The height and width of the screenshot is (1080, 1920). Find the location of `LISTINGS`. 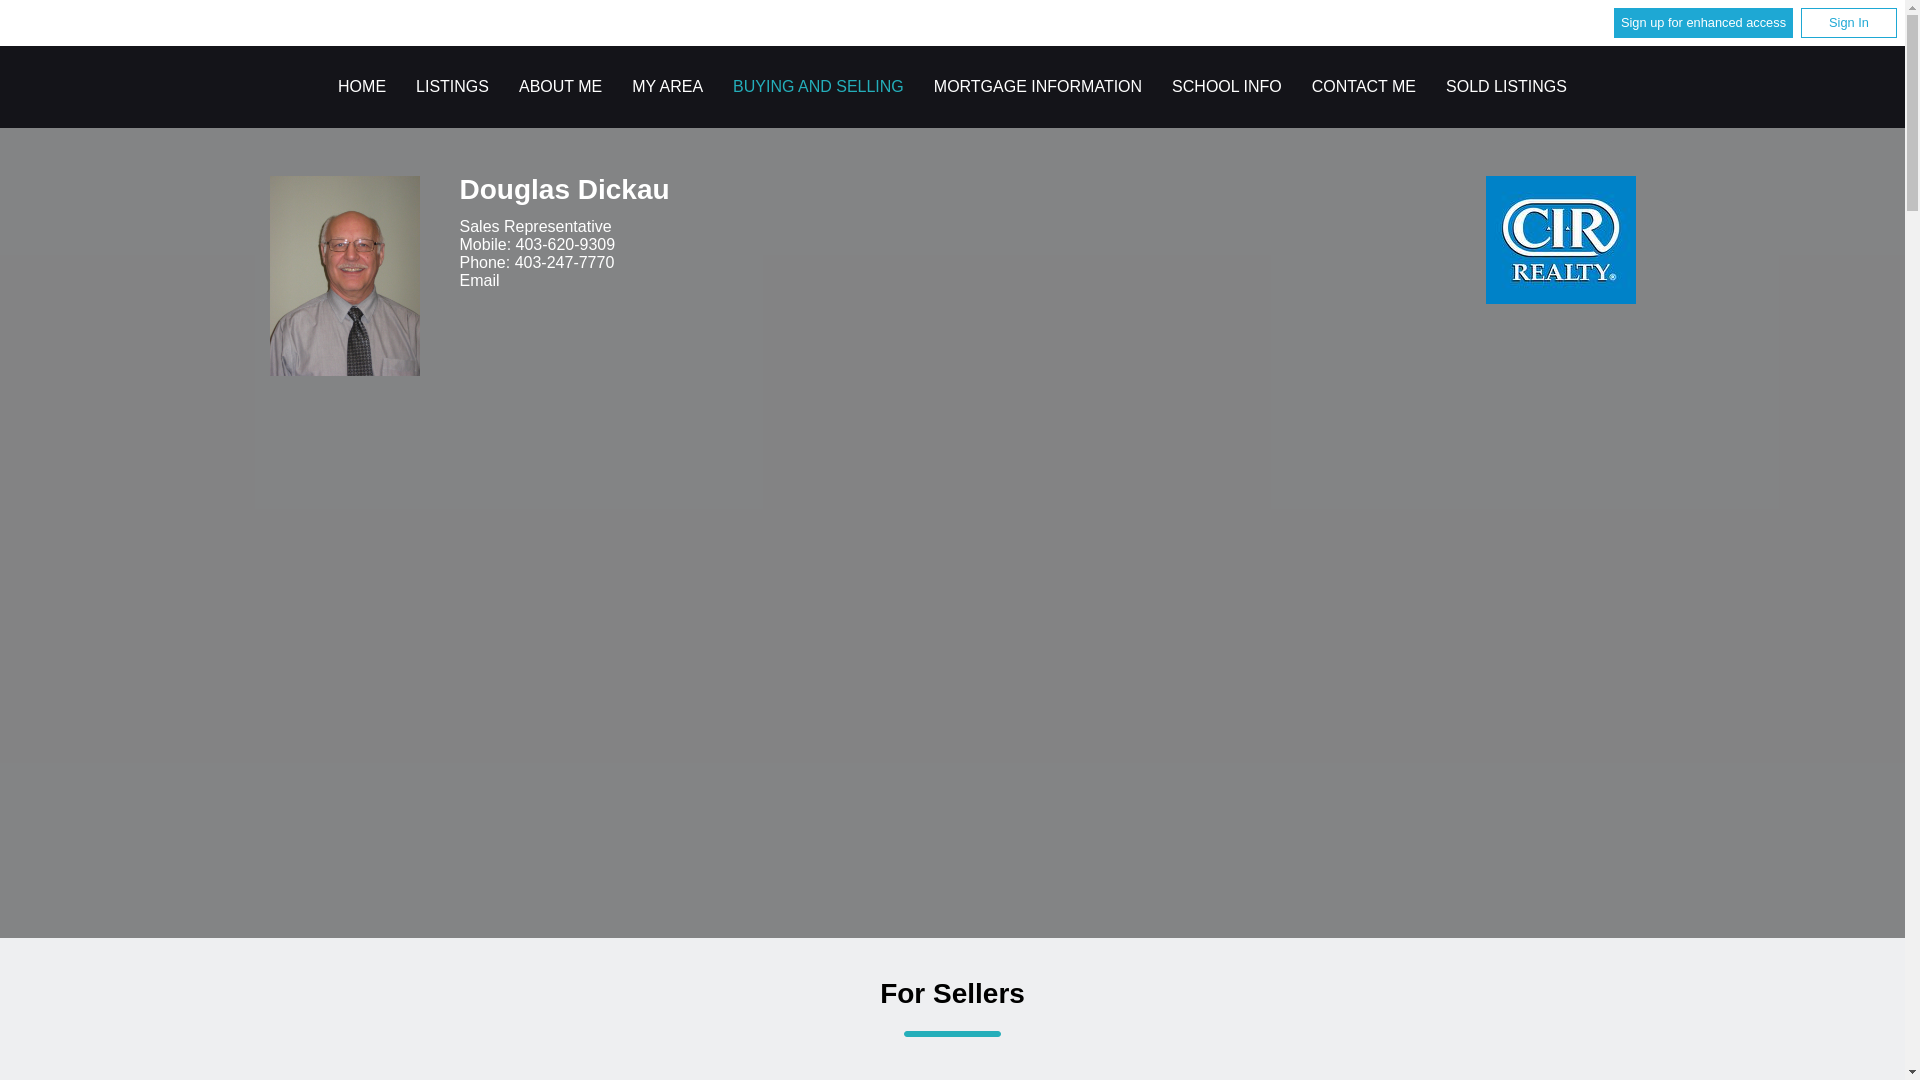

LISTINGS is located at coordinates (452, 86).